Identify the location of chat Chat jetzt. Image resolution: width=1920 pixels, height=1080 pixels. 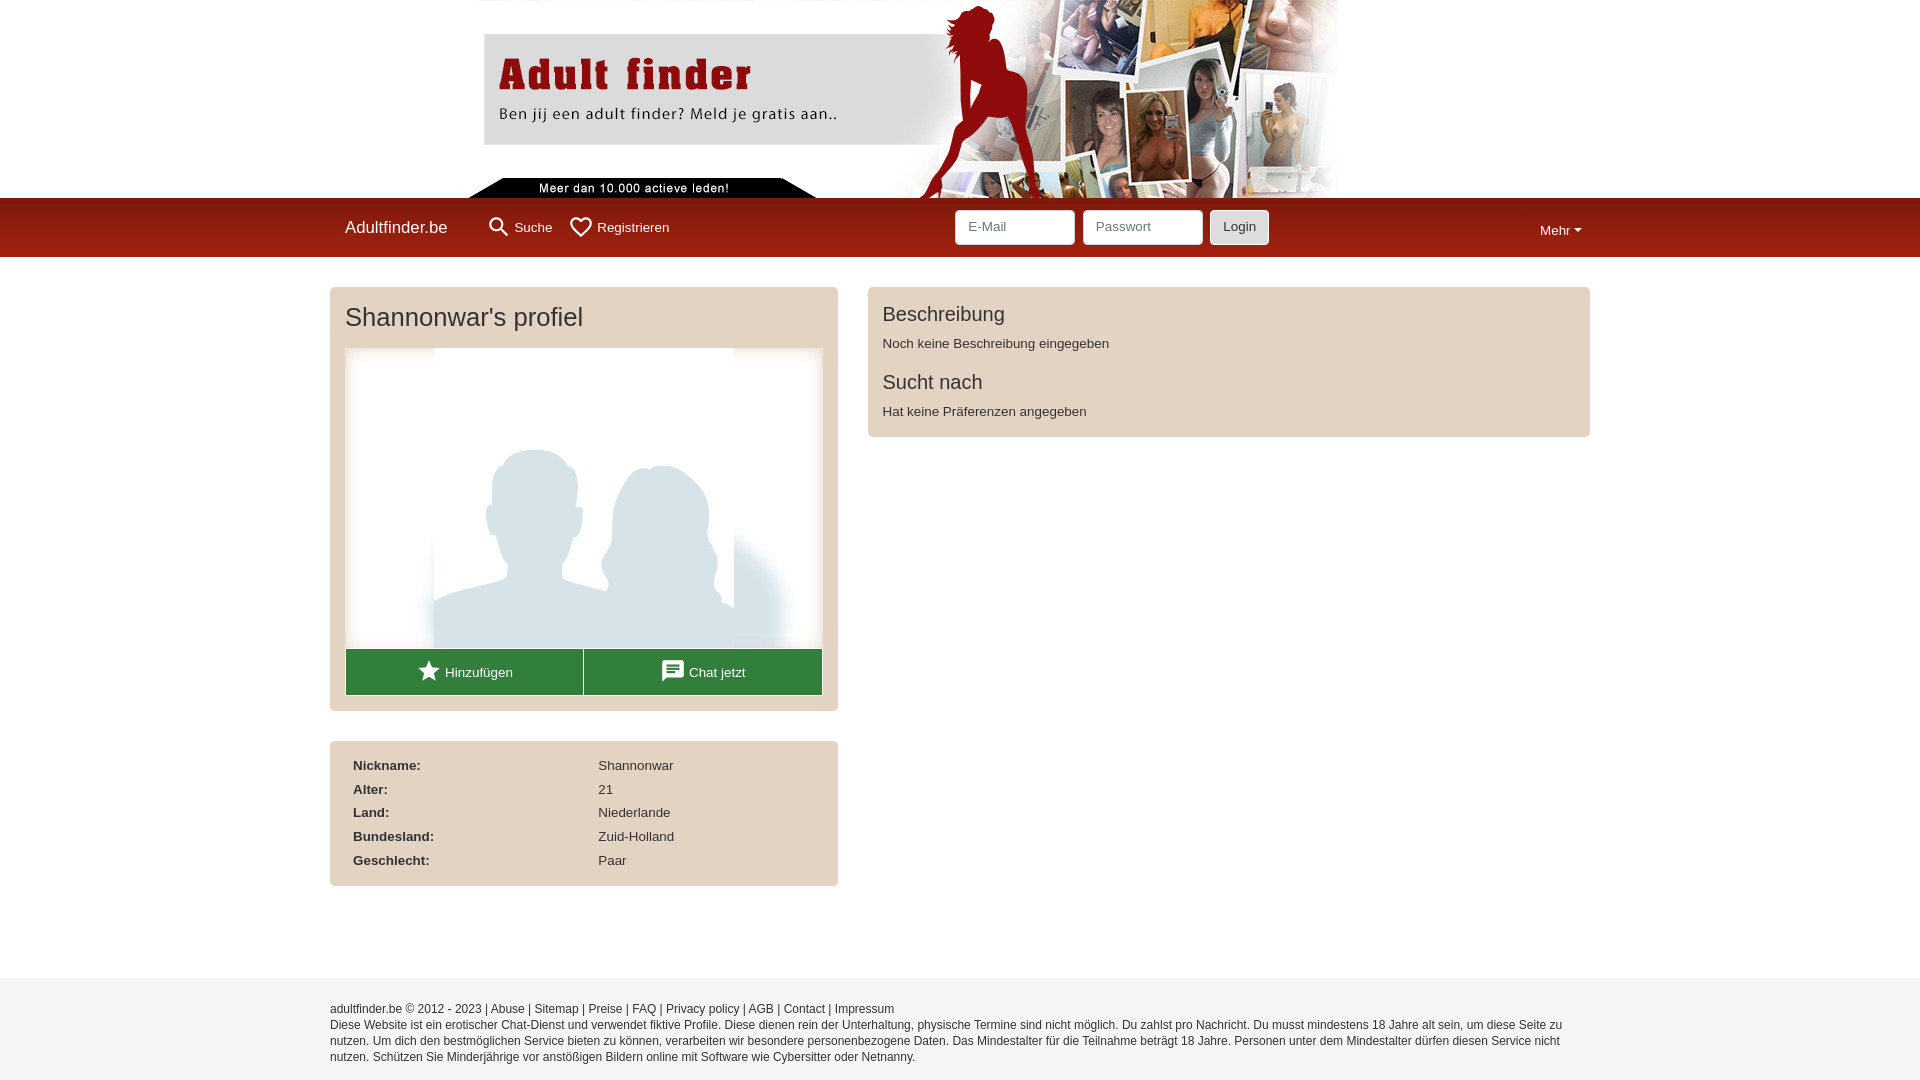
(704, 672).